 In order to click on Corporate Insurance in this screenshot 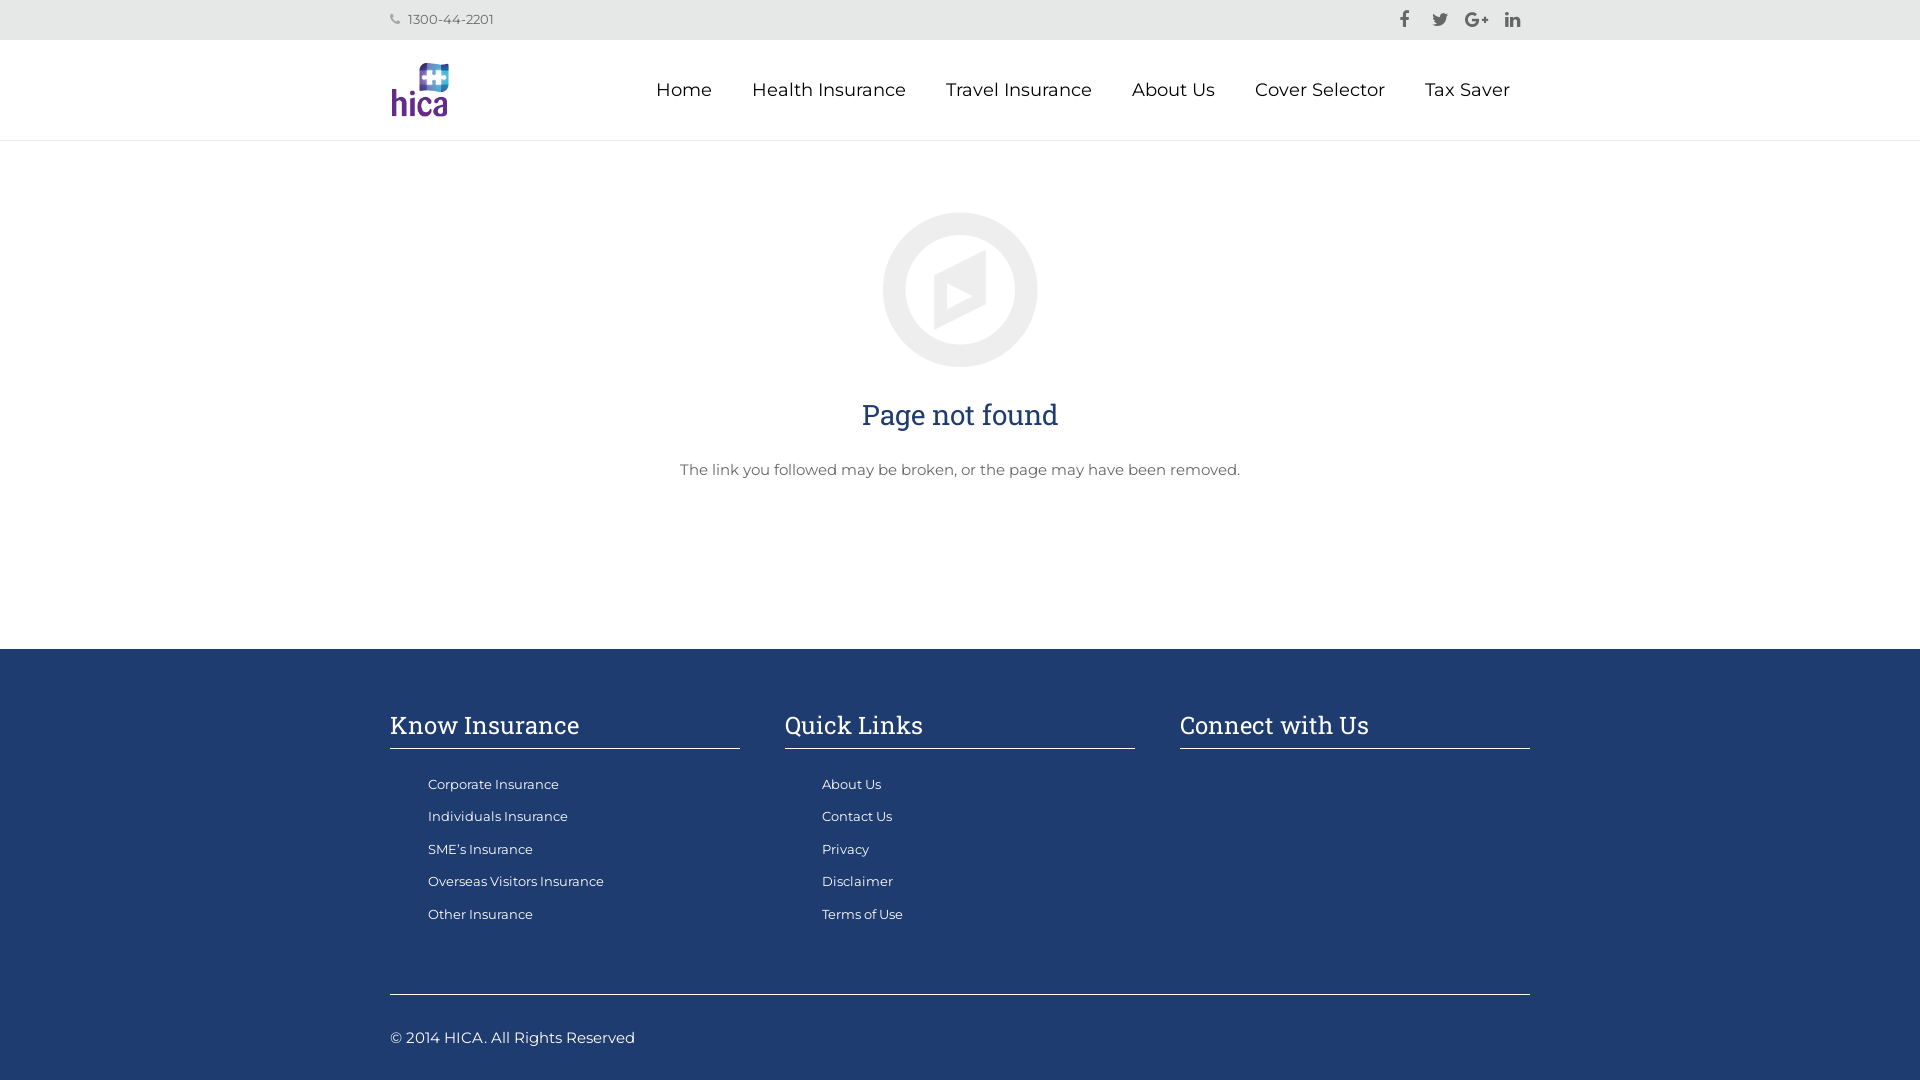, I will do `click(494, 784)`.